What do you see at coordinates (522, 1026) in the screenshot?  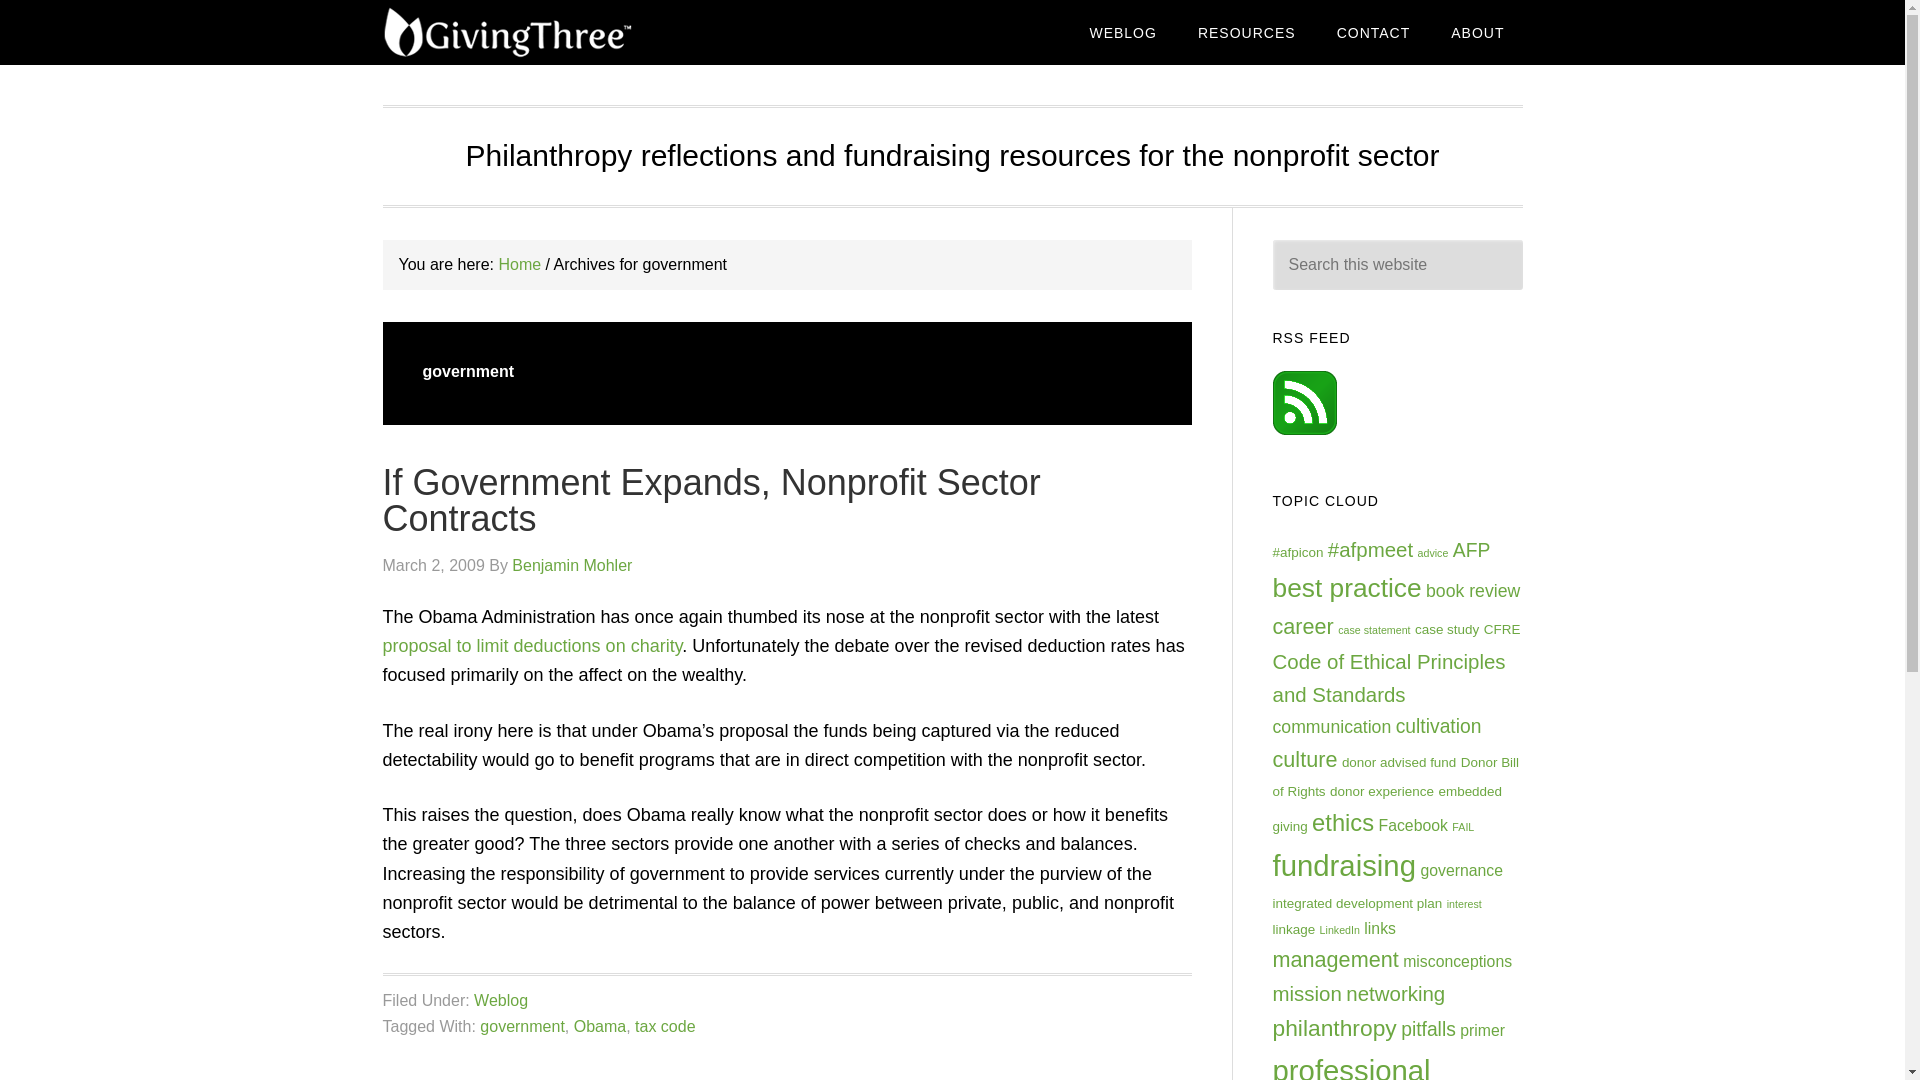 I see `government` at bounding box center [522, 1026].